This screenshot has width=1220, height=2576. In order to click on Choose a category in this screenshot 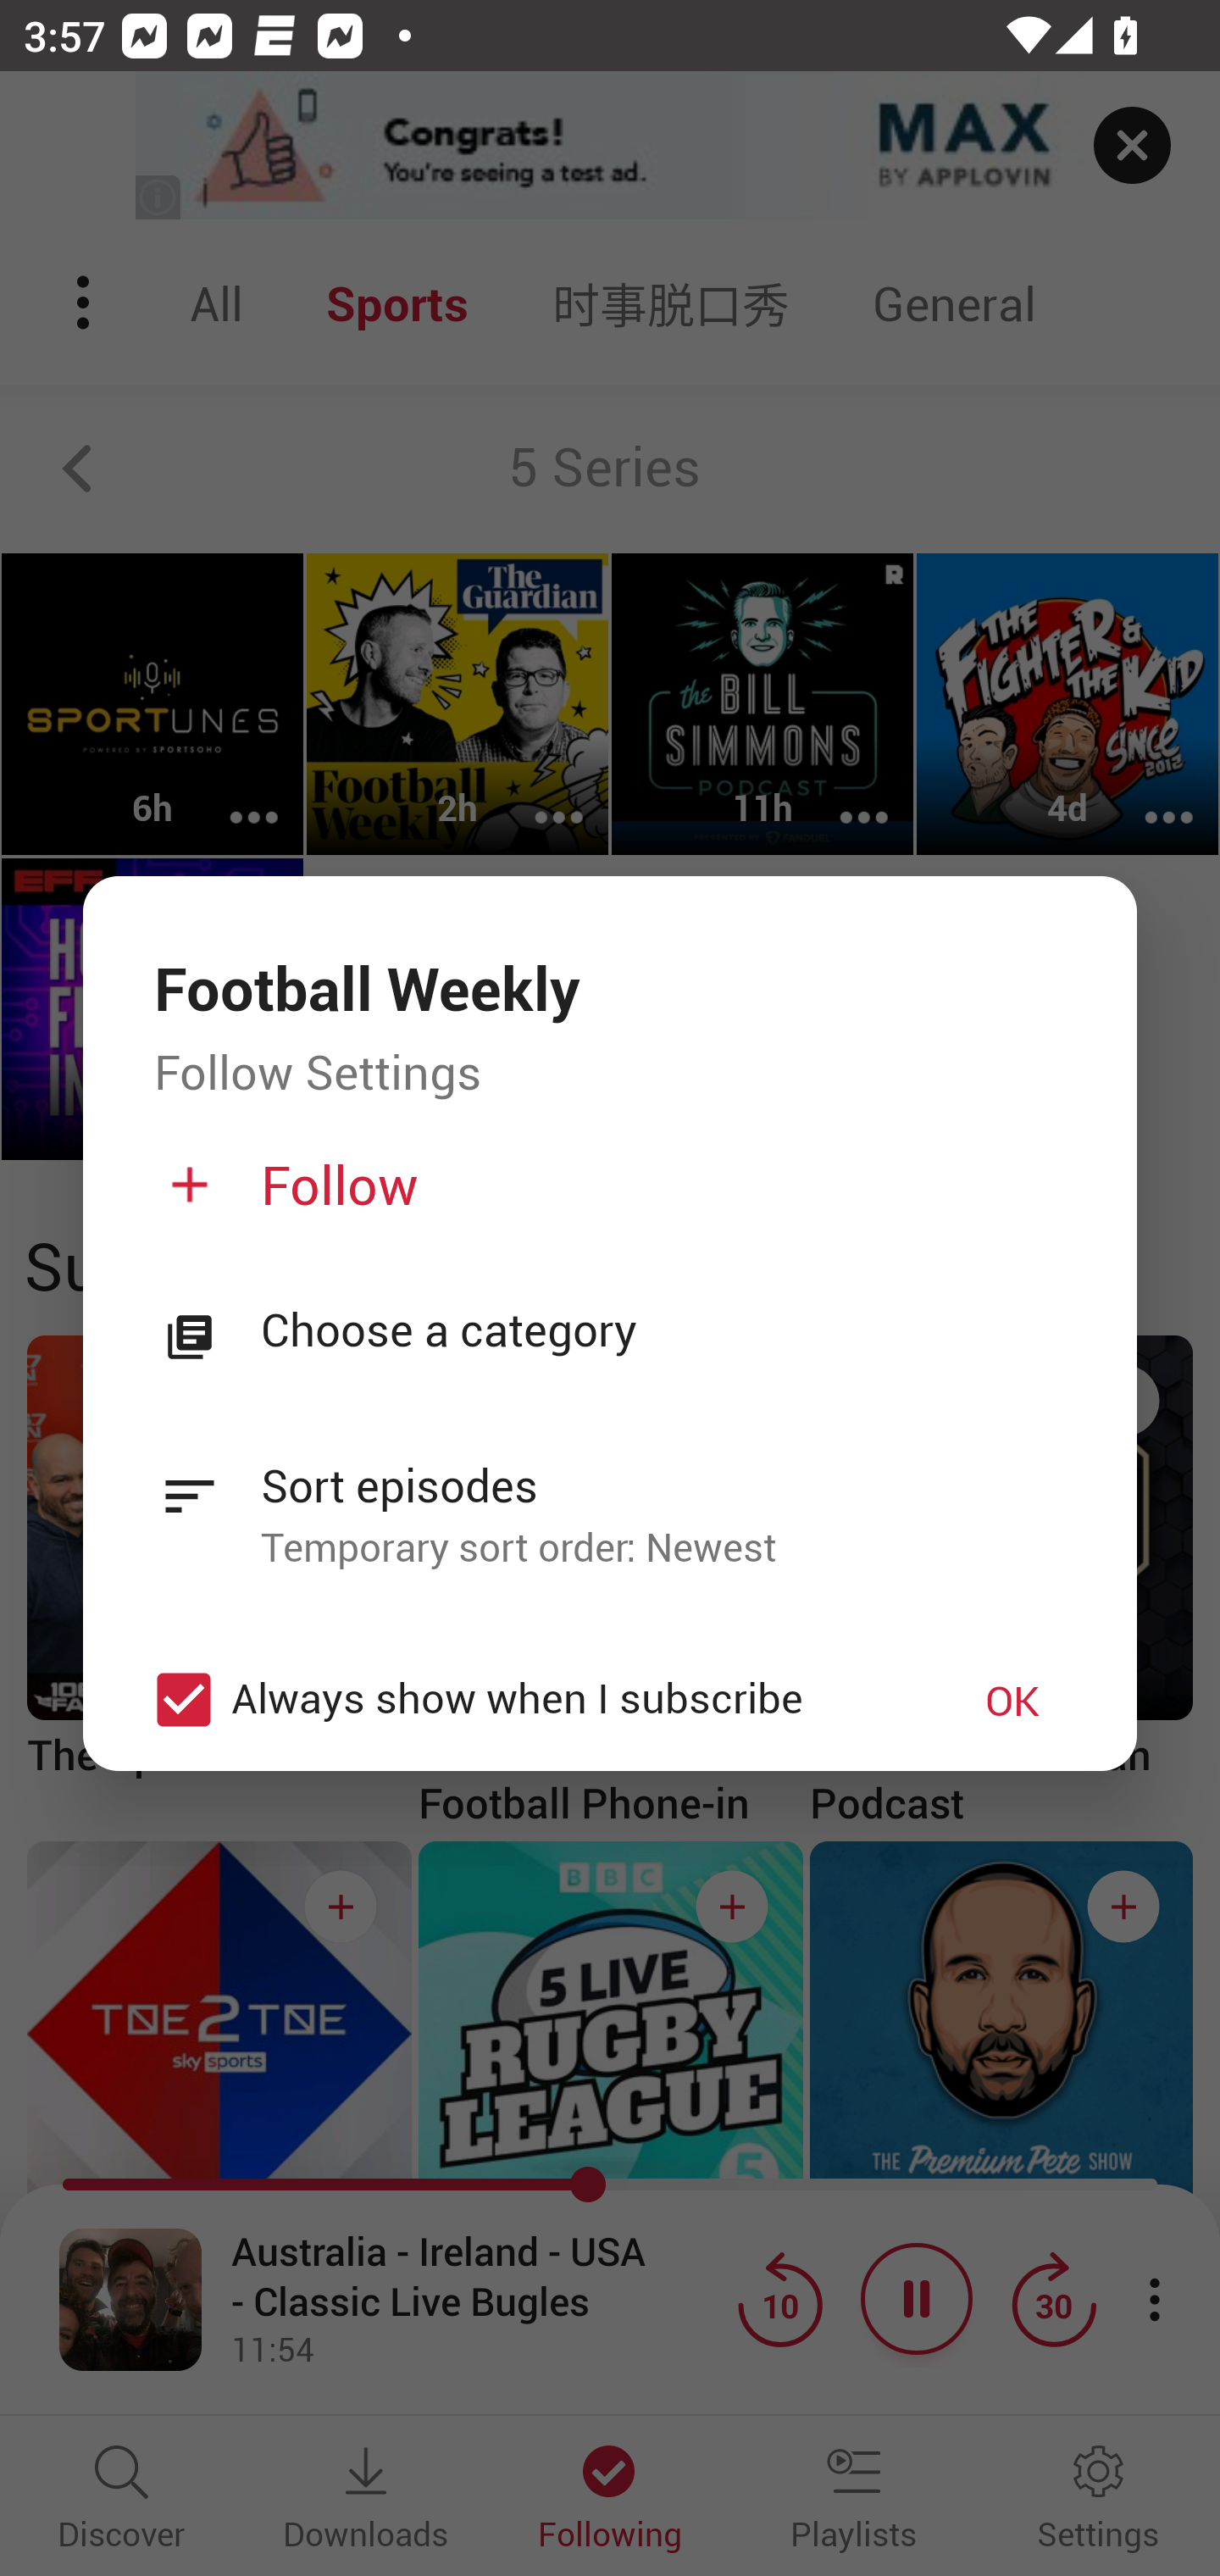, I will do `click(663, 1332)`.